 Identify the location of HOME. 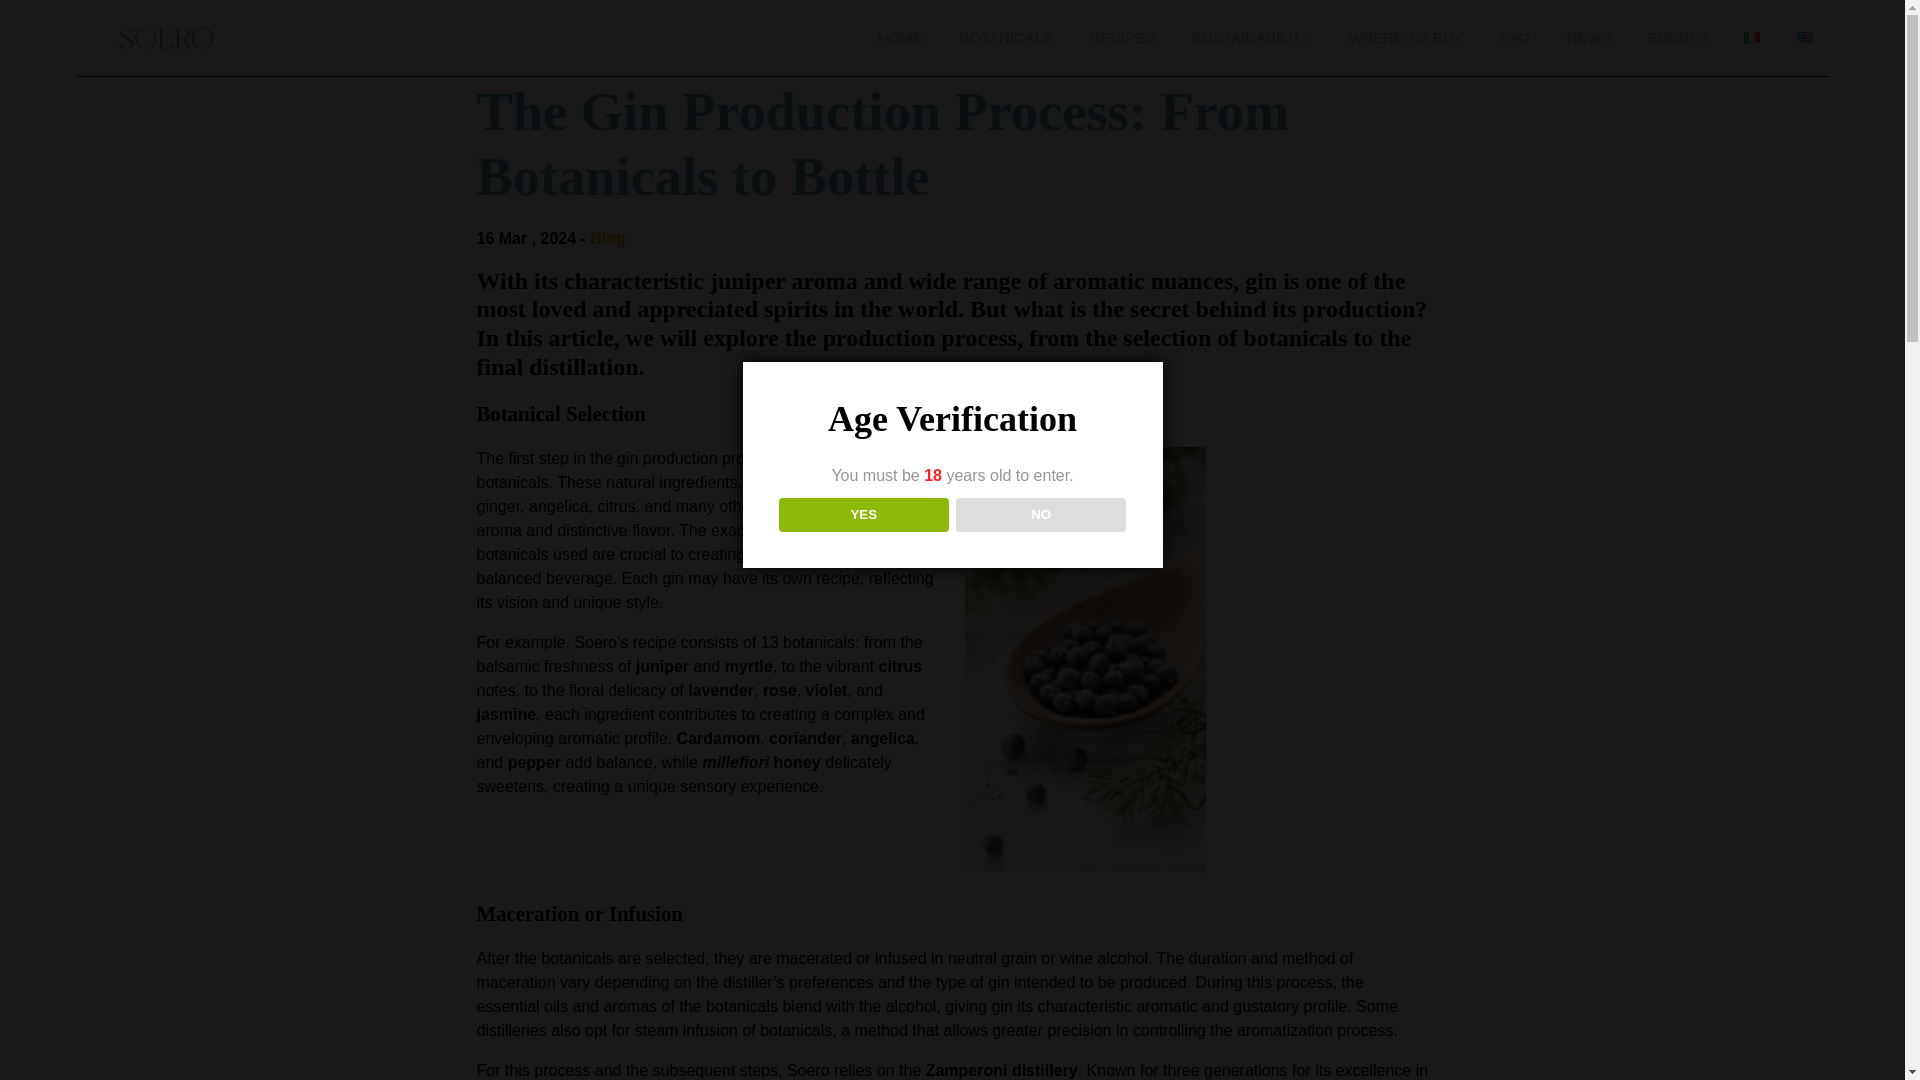
(900, 37).